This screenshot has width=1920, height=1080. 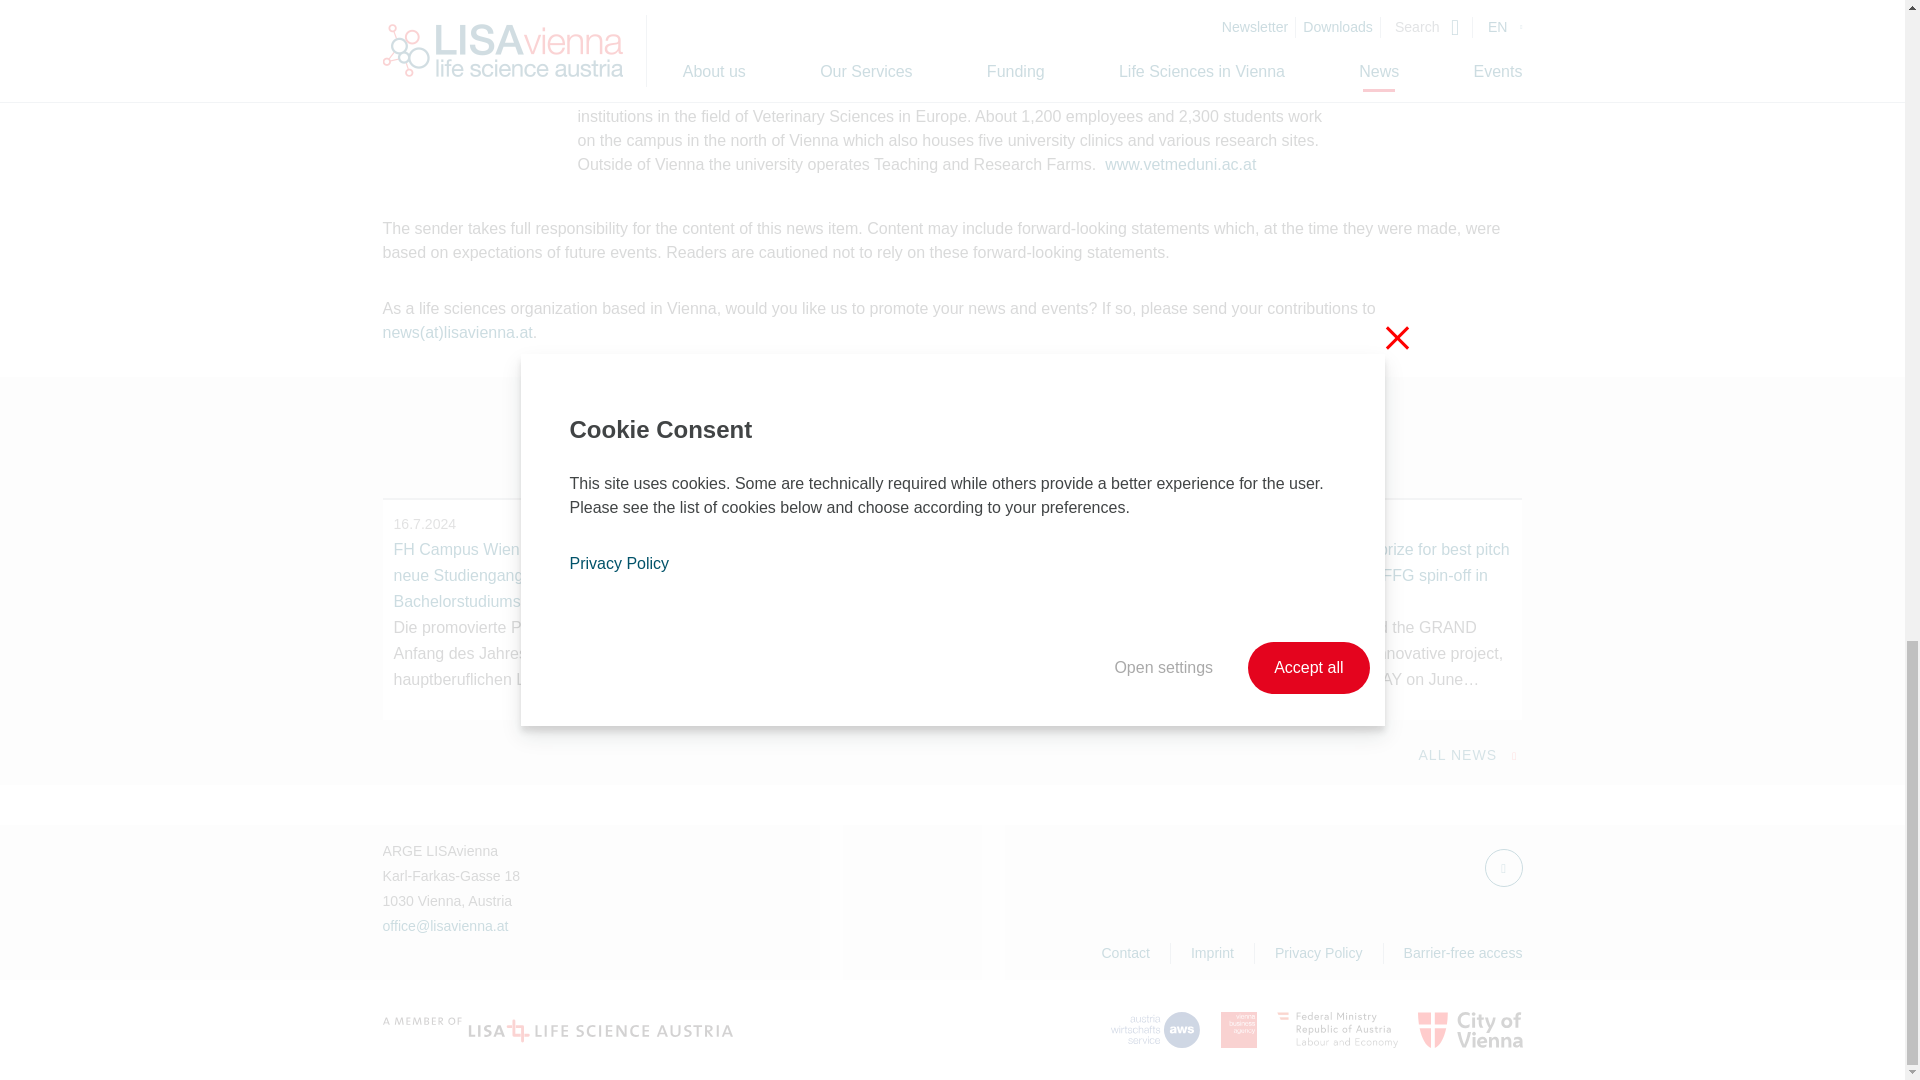 I want to click on www.vetmeduni.ac.at, so click(x=1180, y=164).